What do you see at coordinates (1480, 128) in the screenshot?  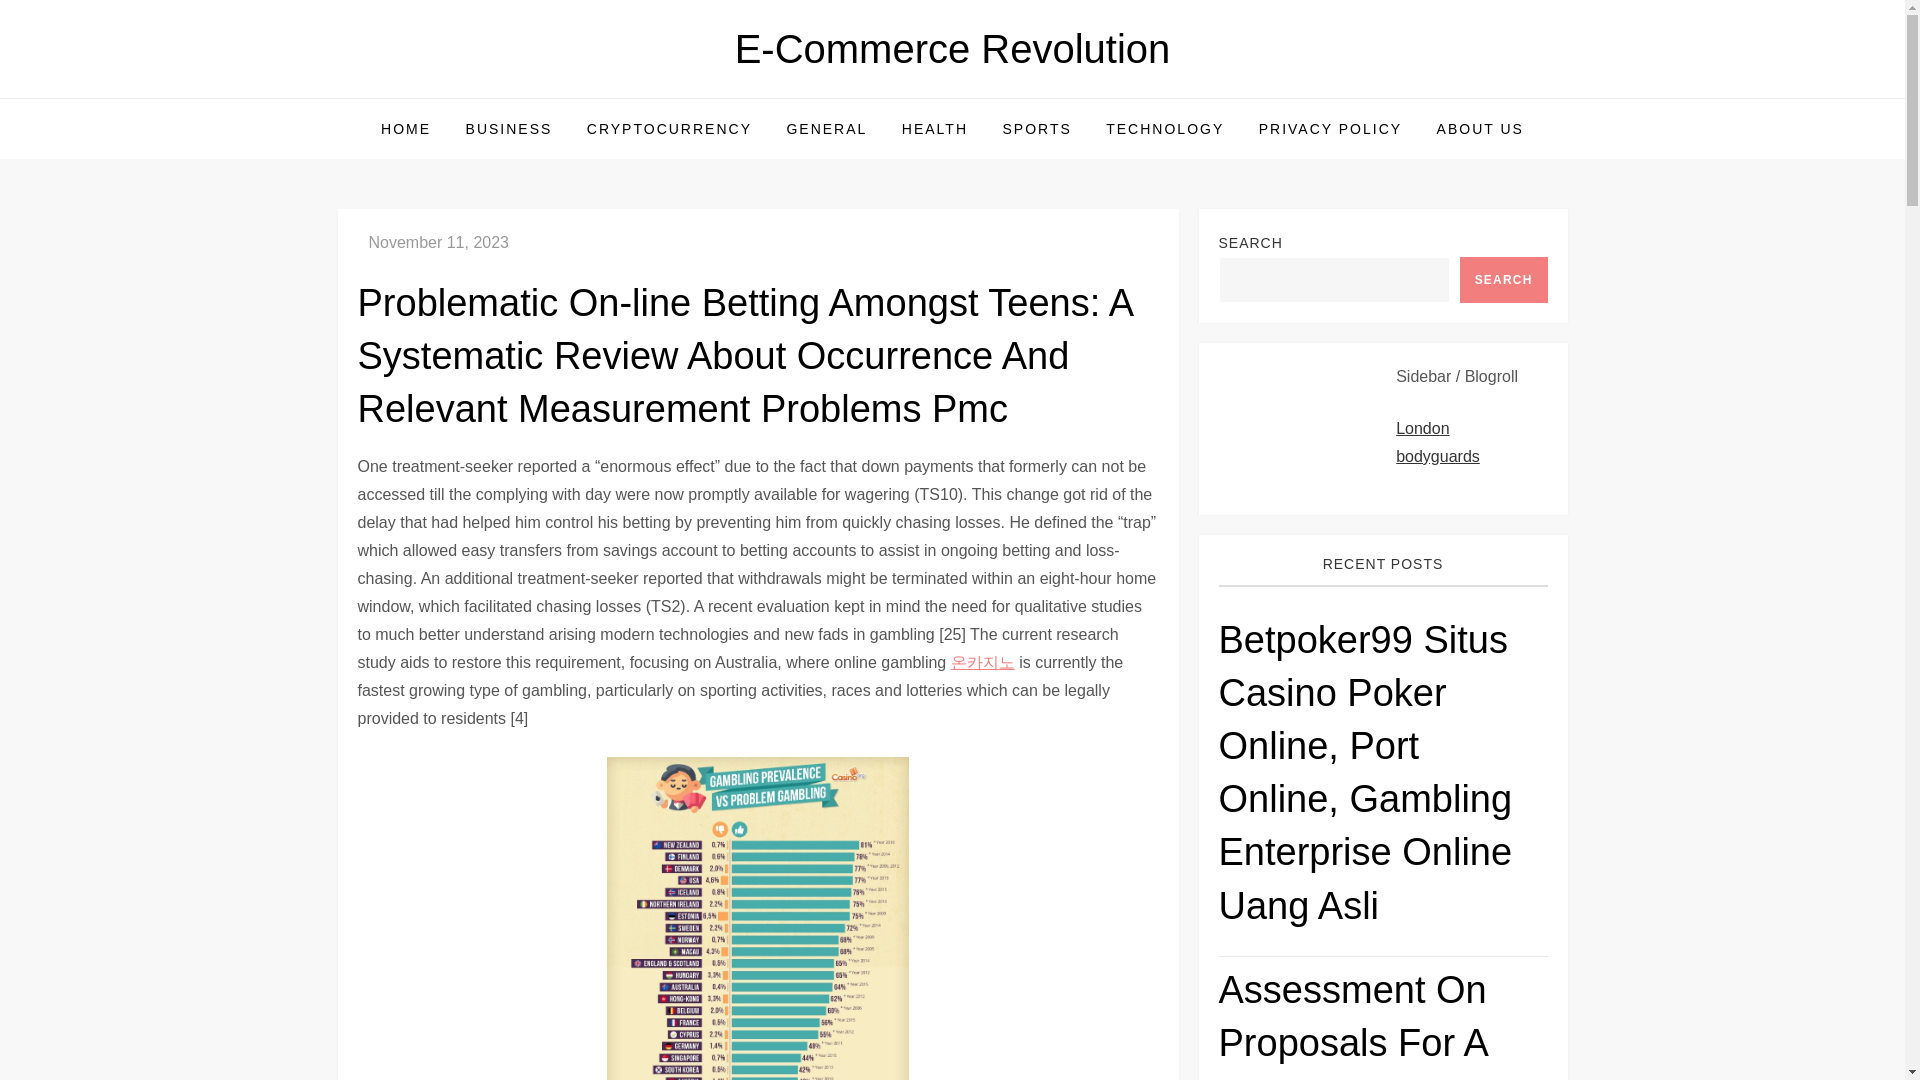 I see `ABOUT US` at bounding box center [1480, 128].